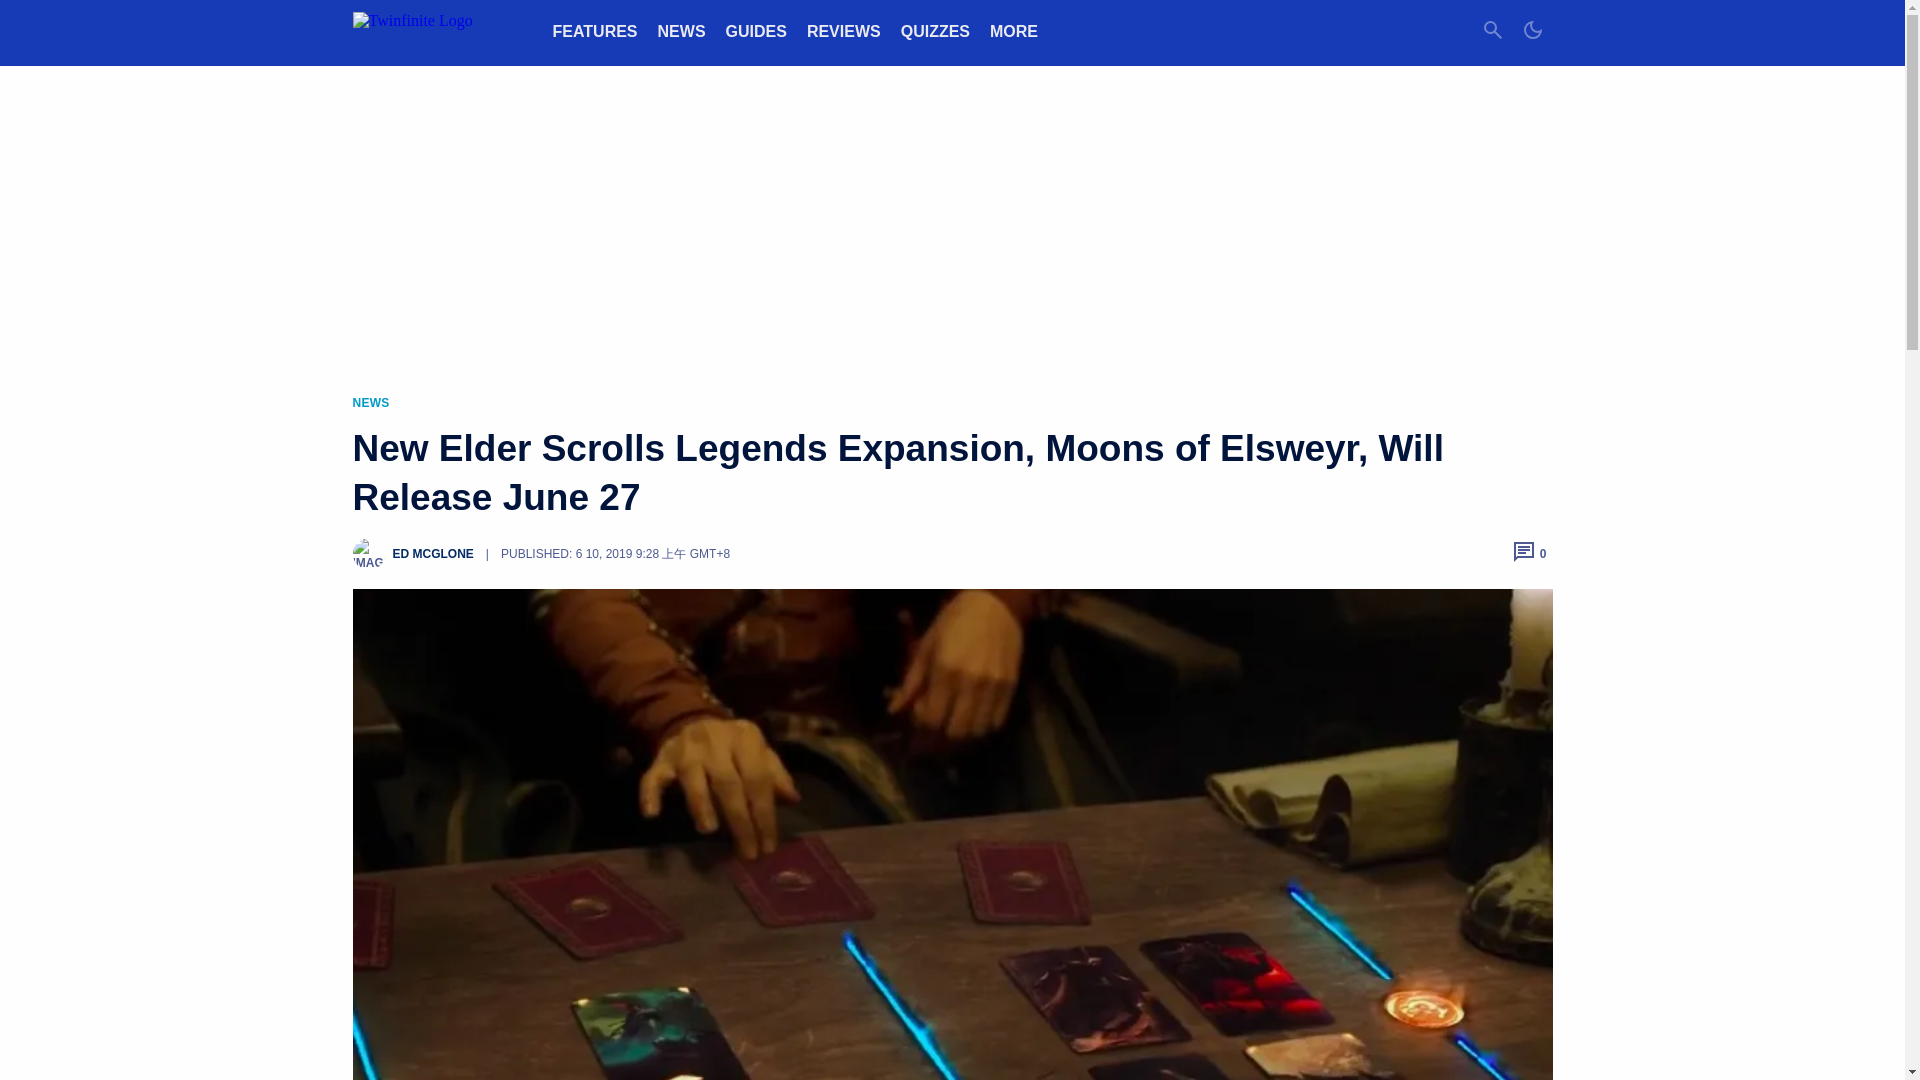 Image resolution: width=1920 pixels, height=1080 pixels. Describe the element at coordinates (594, 30) in the screenshot. I see `FEATURES` at that location.